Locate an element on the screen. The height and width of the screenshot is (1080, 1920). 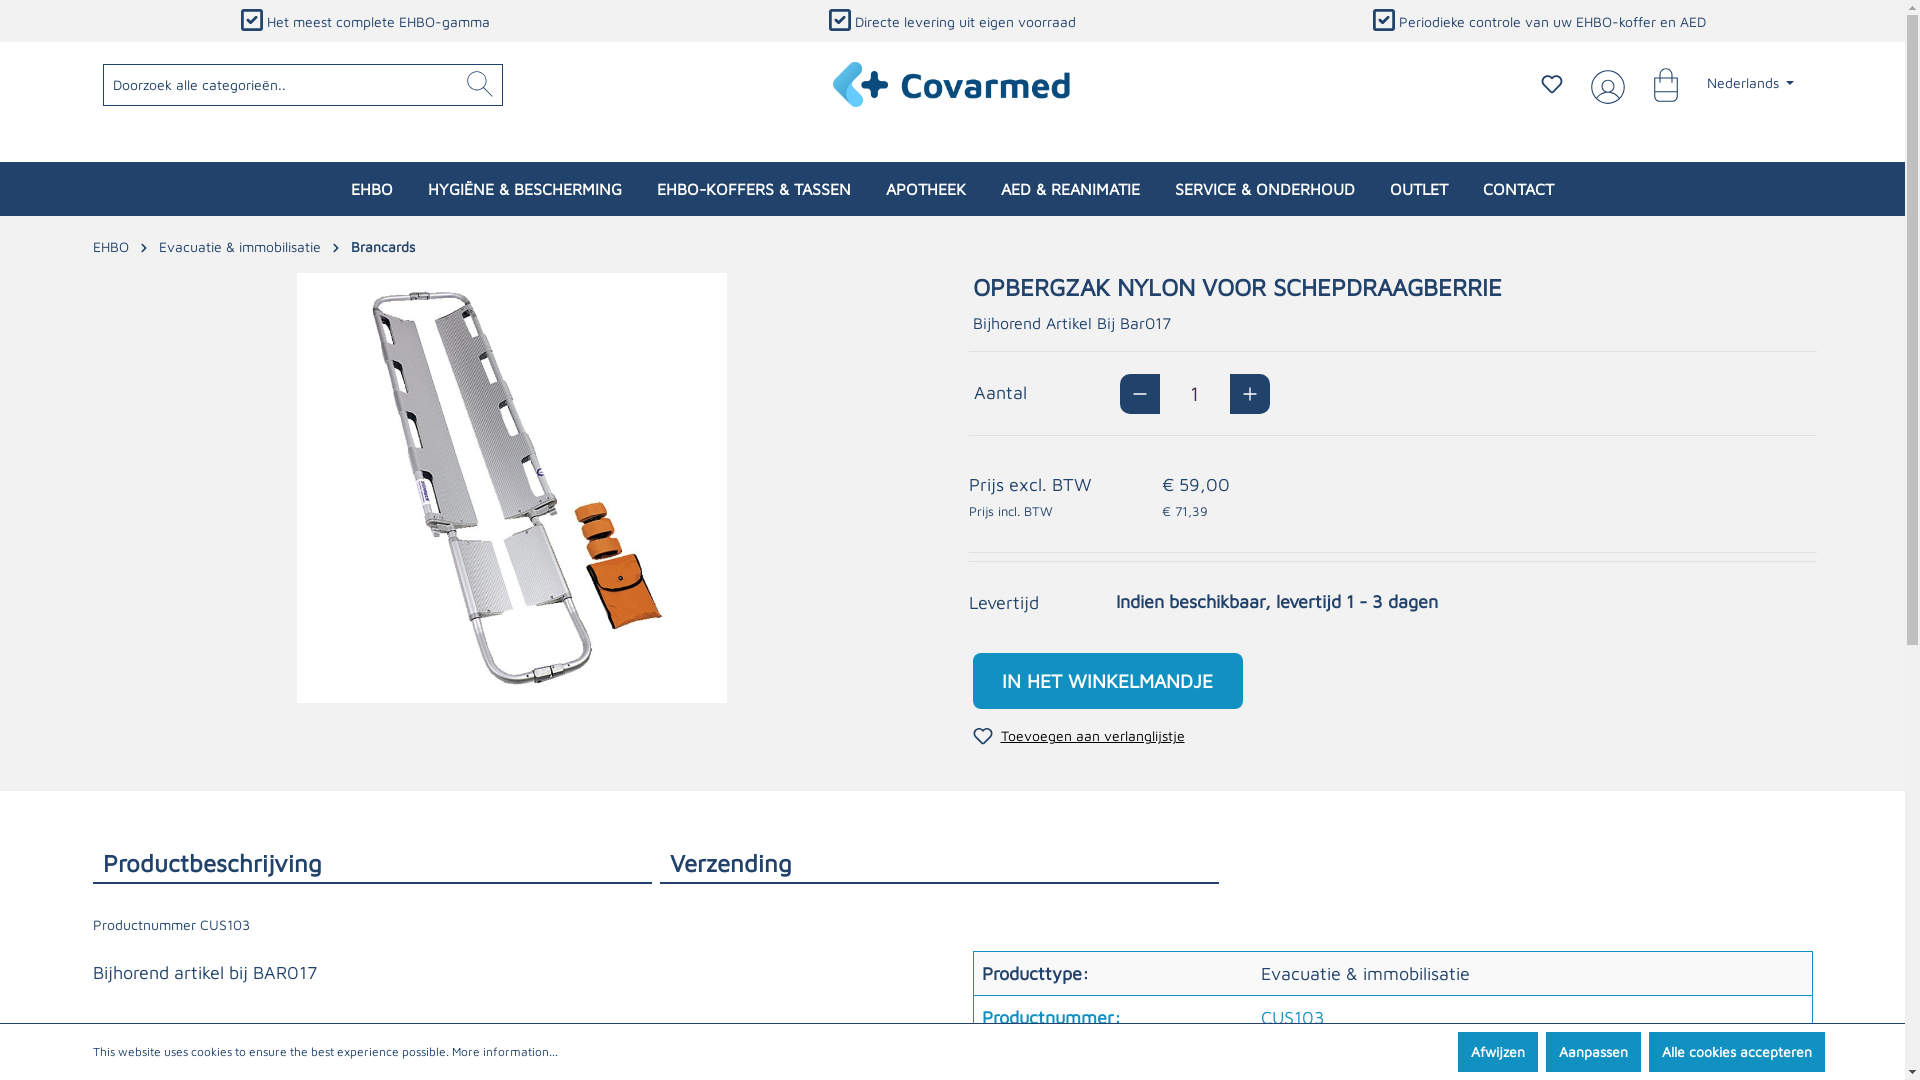
Verzending is located at coordinates (940, 861).